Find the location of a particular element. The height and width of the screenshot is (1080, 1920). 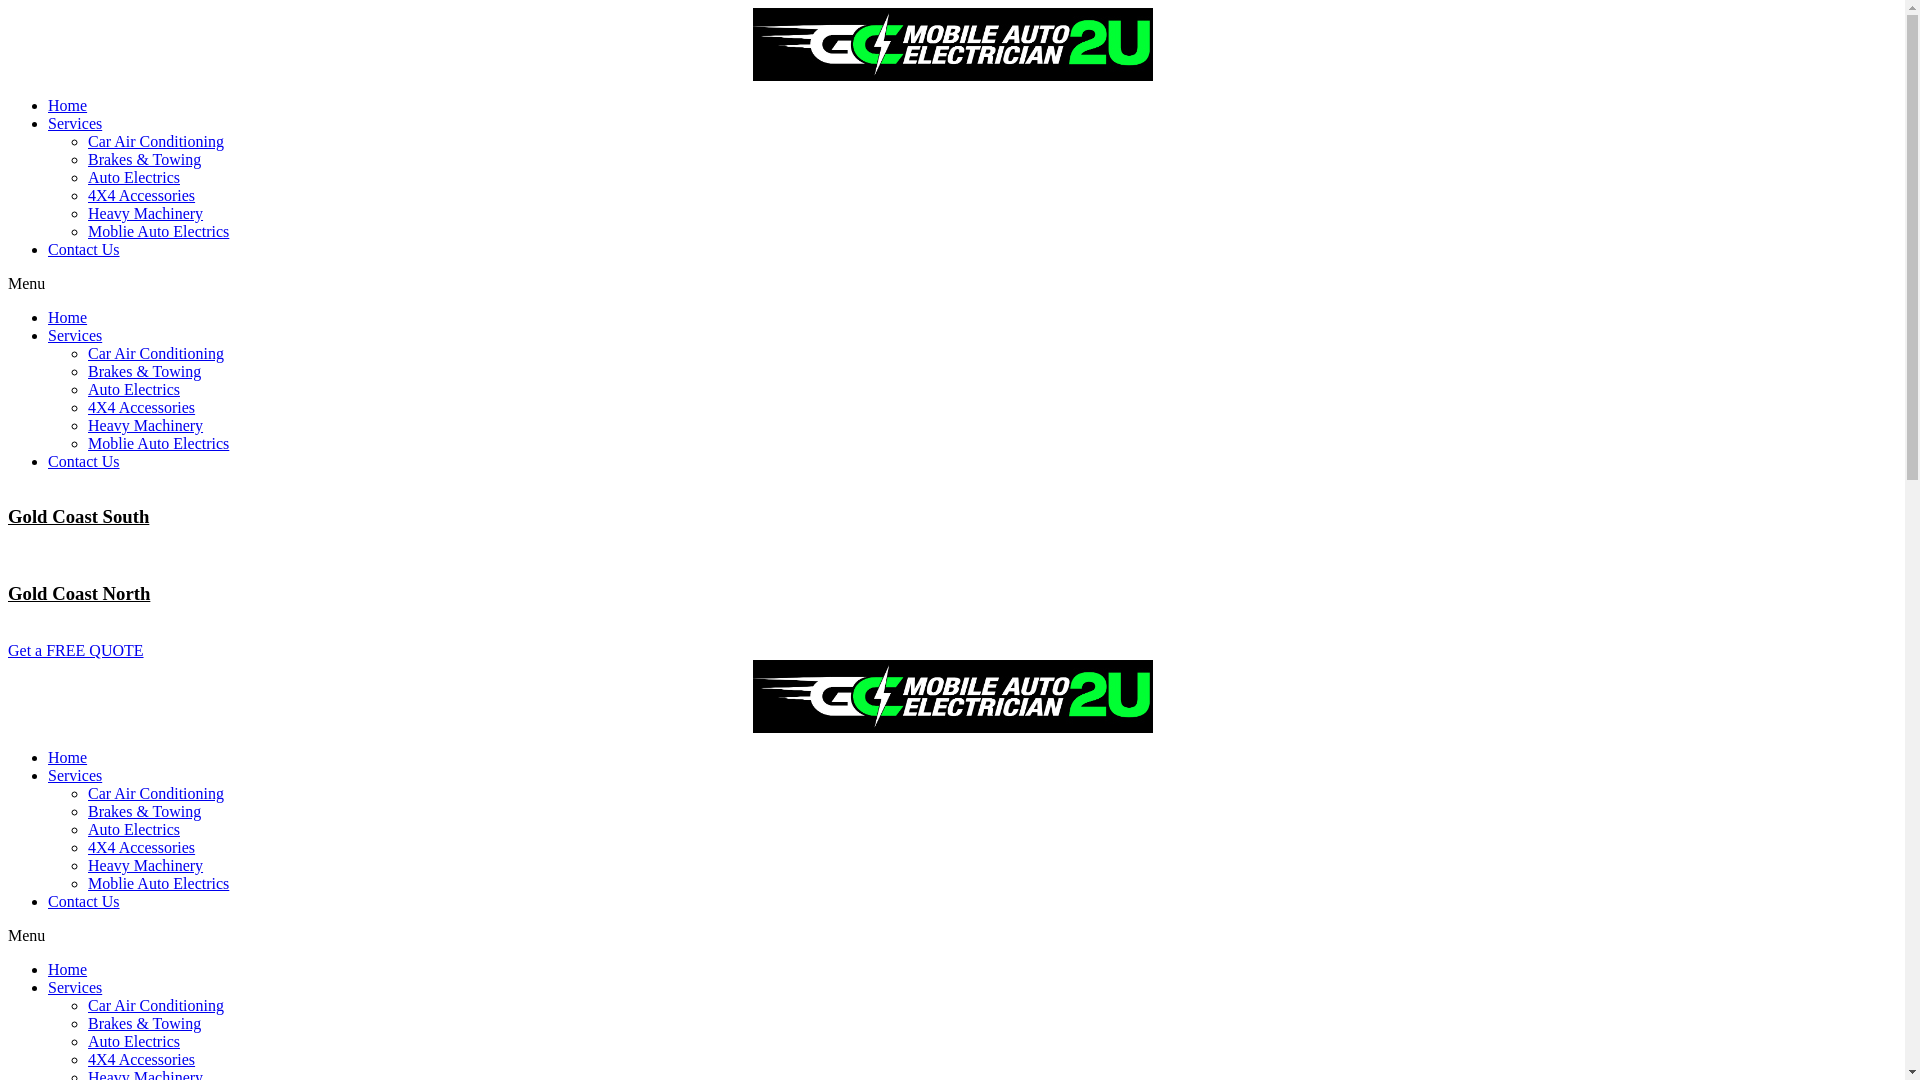

Contact Us is located at coordinates (84, 462).